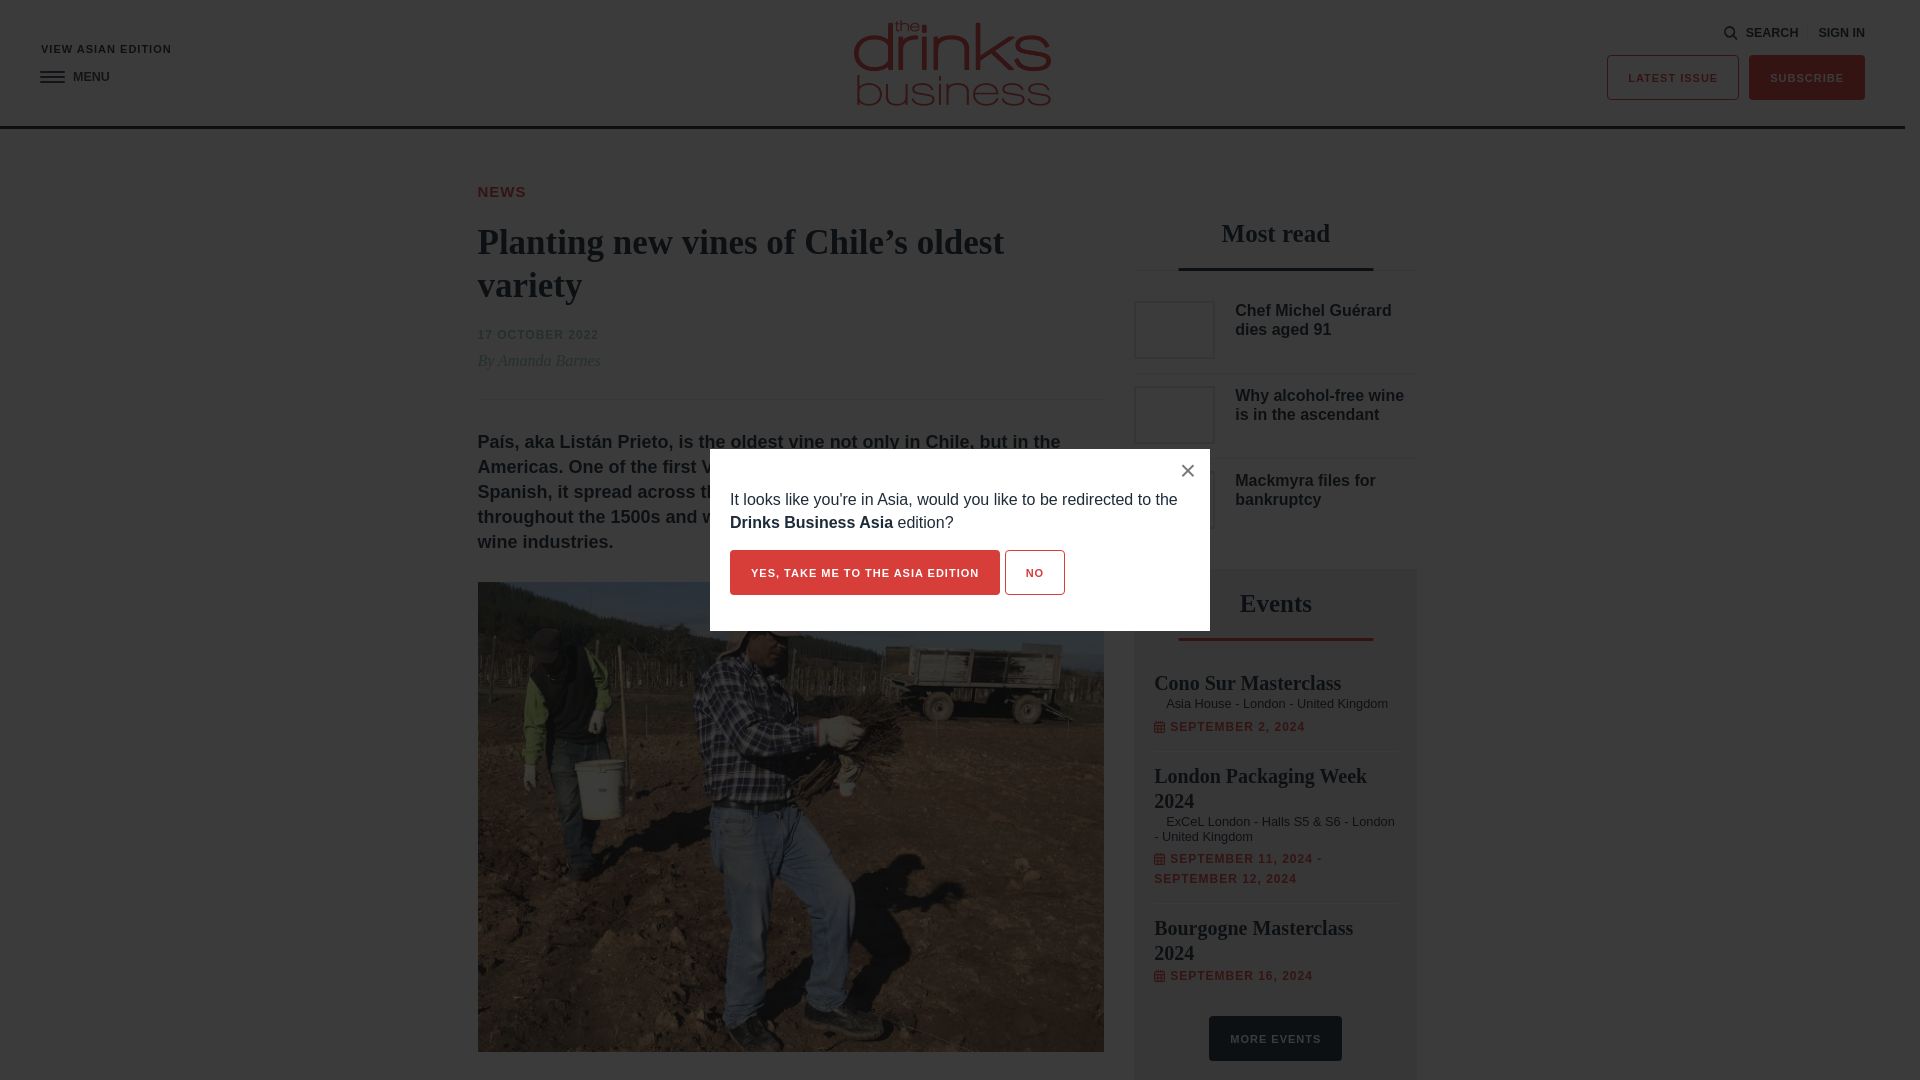  Describe the element at coordinates (1034, 572) in the screenshot. I see `NO` at that location.